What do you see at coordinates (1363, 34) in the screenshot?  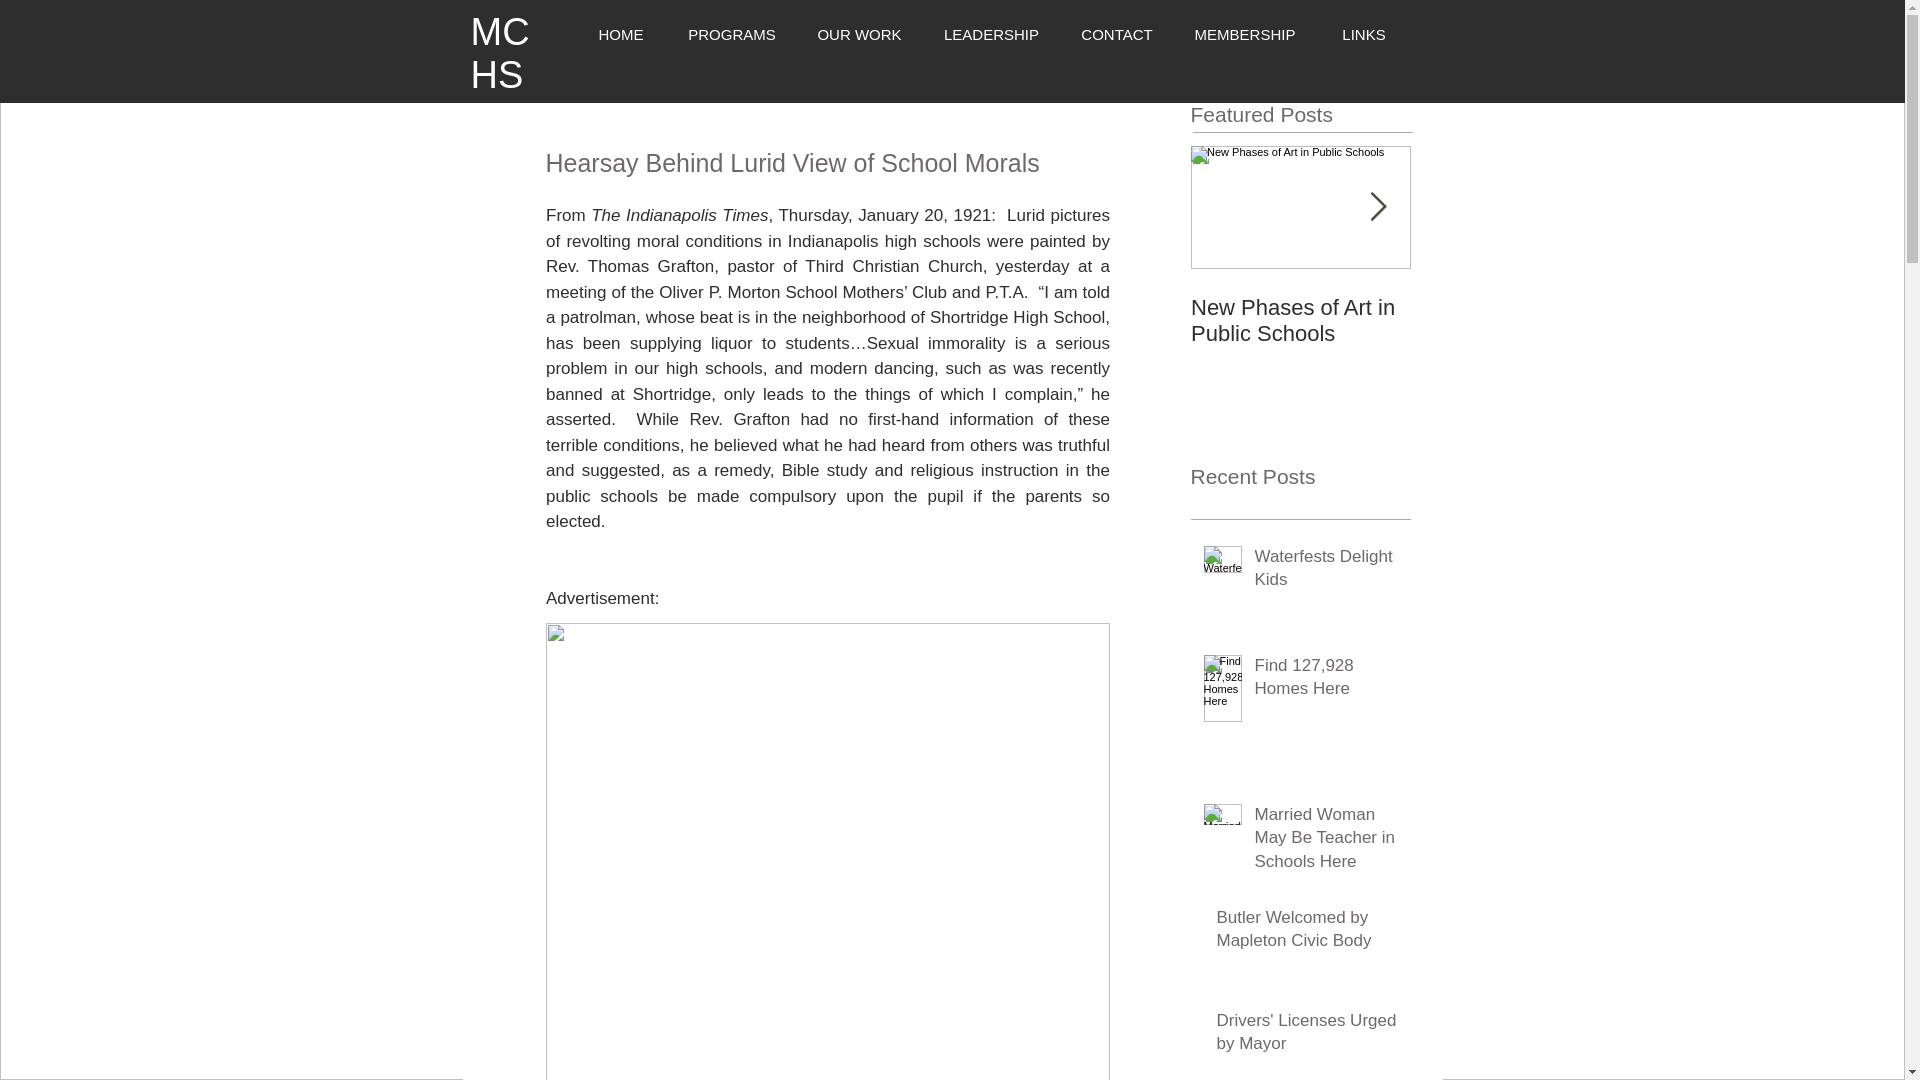 I see `LINKS` at bounding box center [1363, 34].